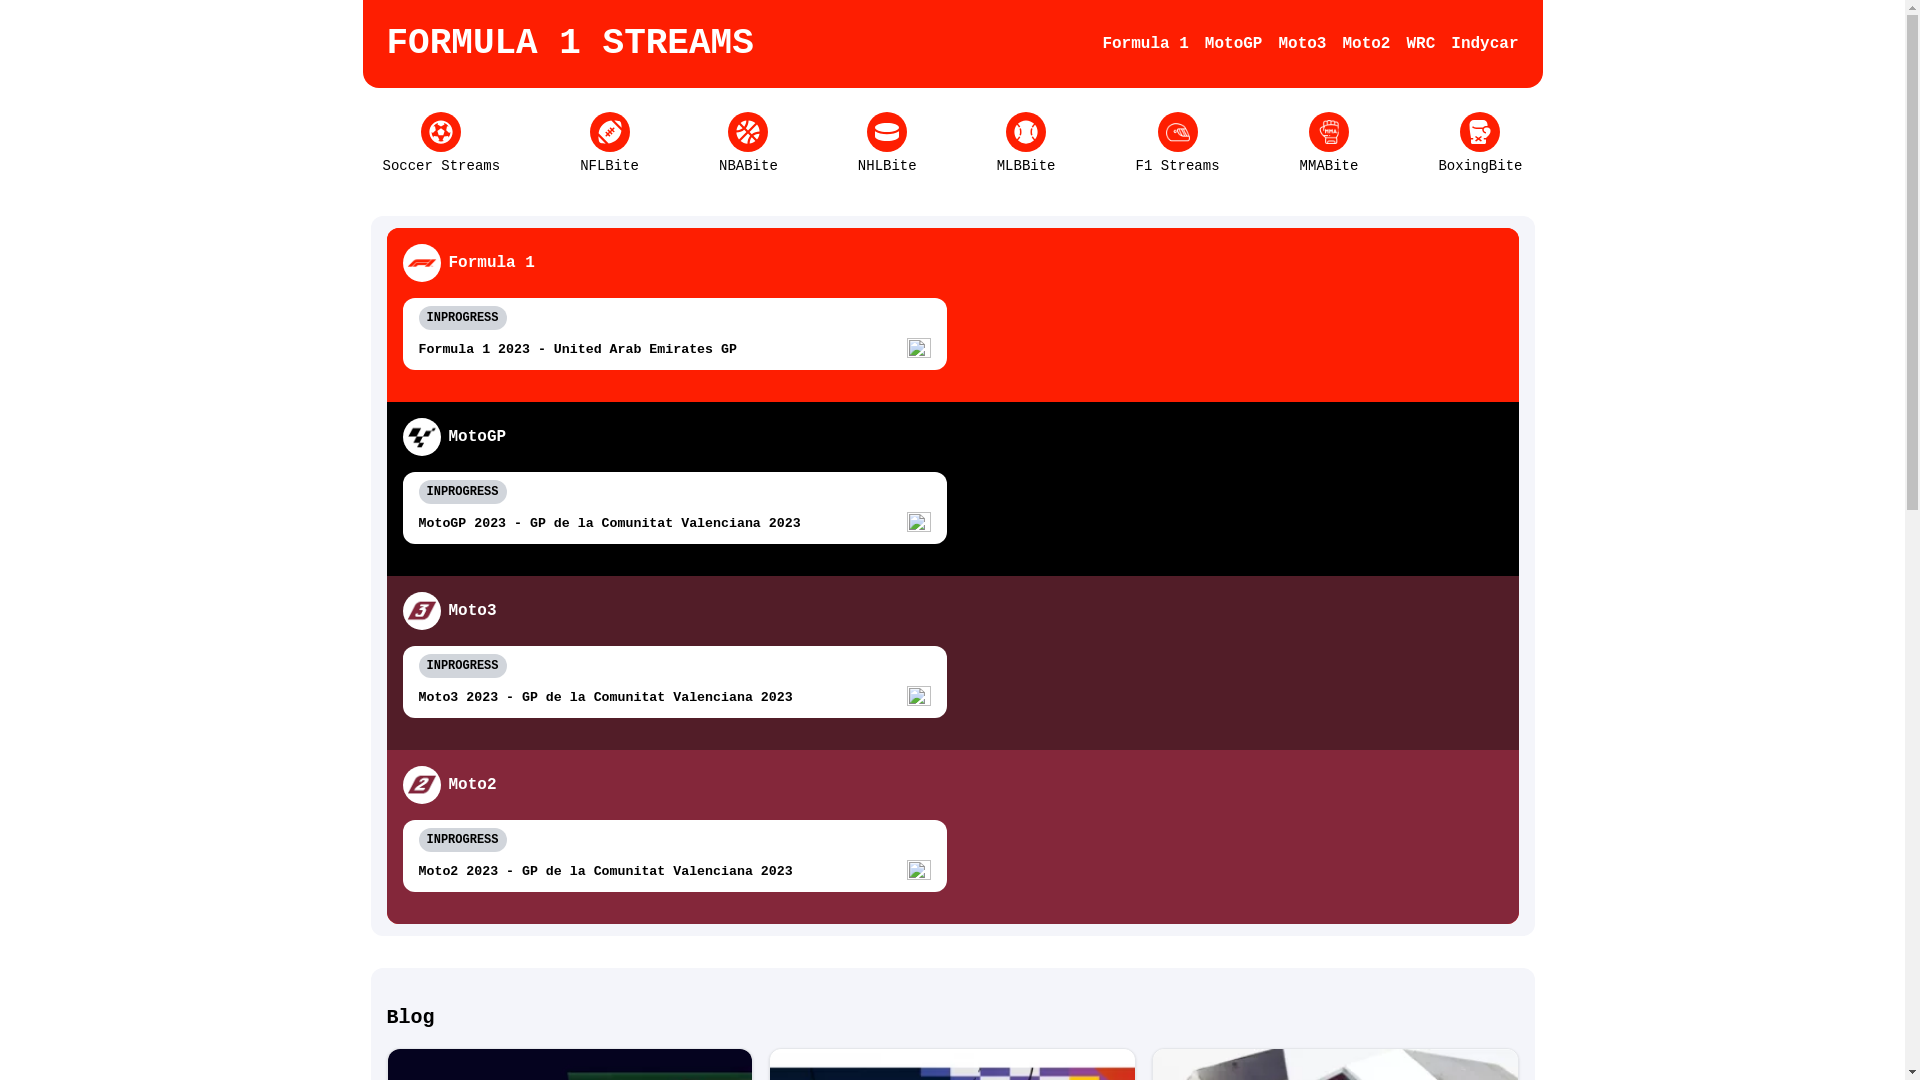 Image resolution: width=1920 pixels, height=1080 pixels. What do you see at coordinates (1420, 44) in the screenshot?
I see `WRC` at bounding box center [1420, 44].